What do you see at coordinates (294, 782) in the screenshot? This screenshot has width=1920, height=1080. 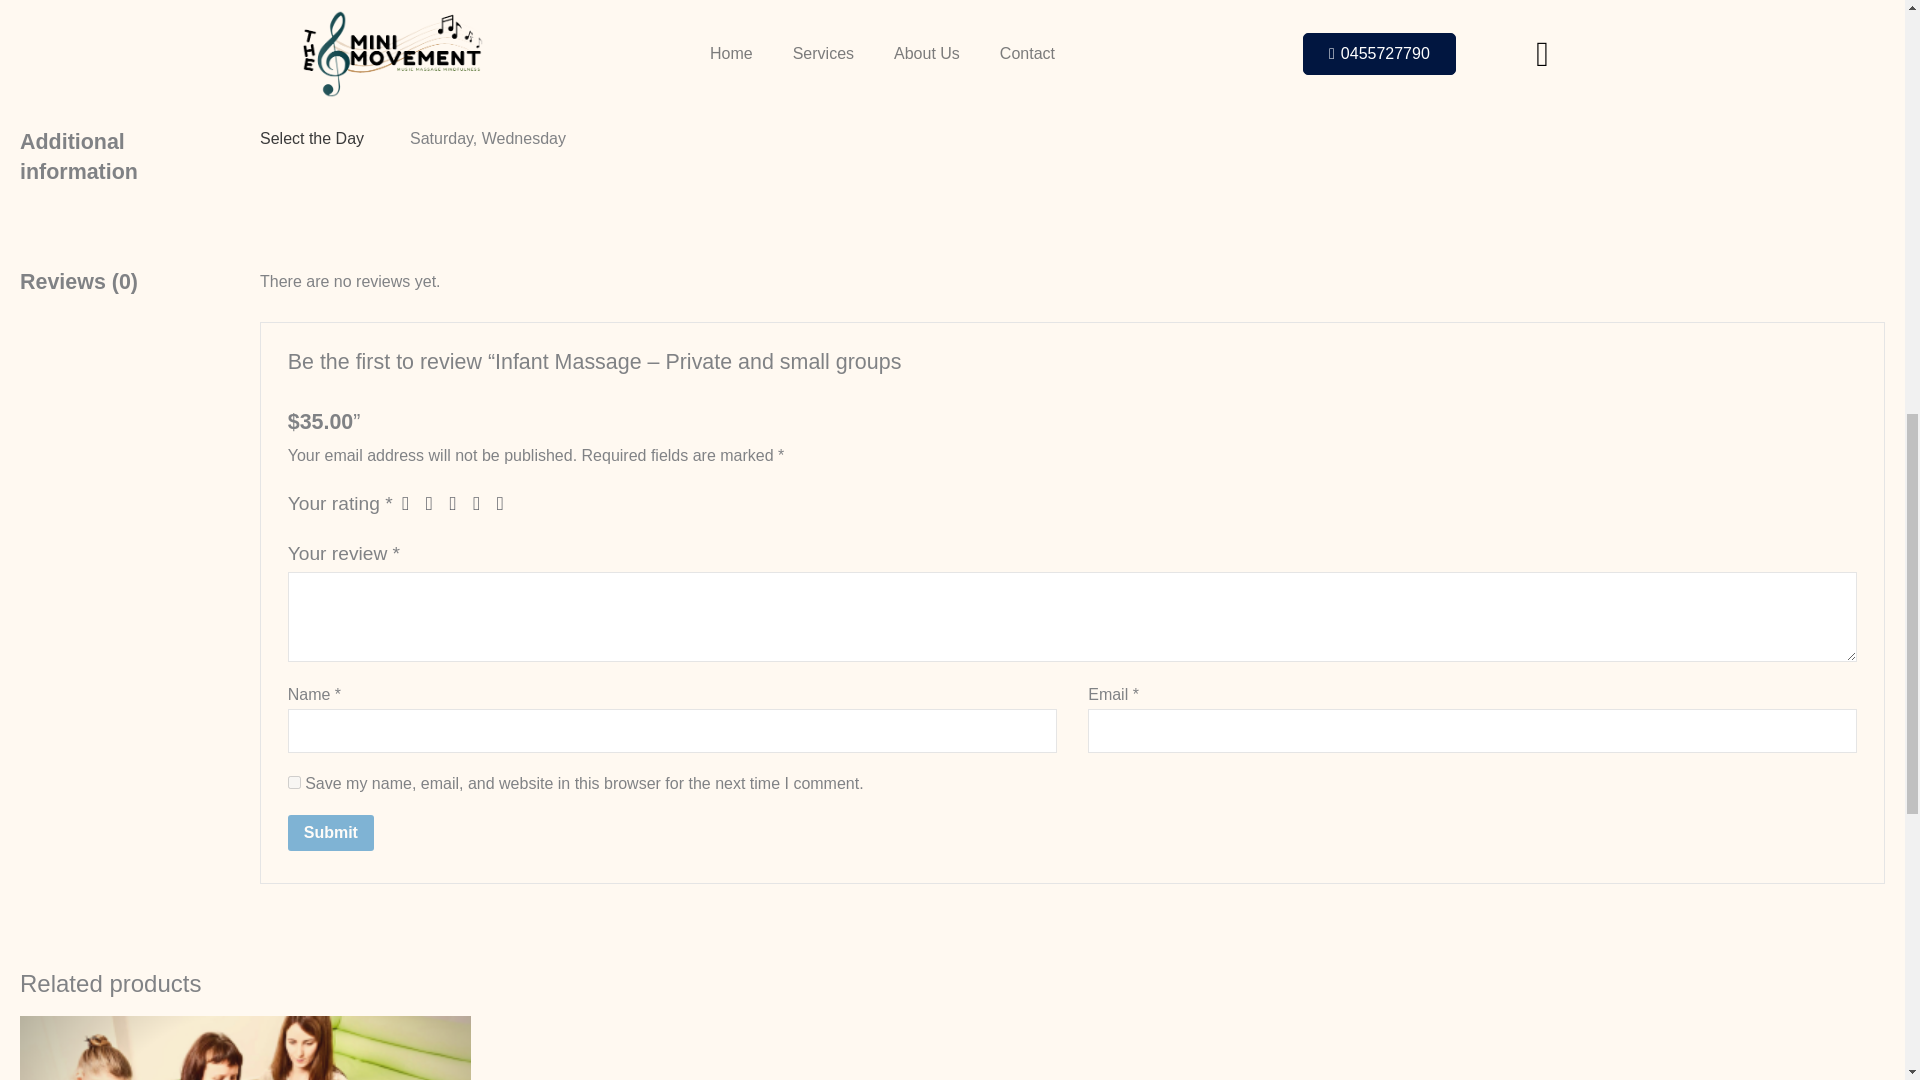 I see `yes` at bounding box center [294, 782].